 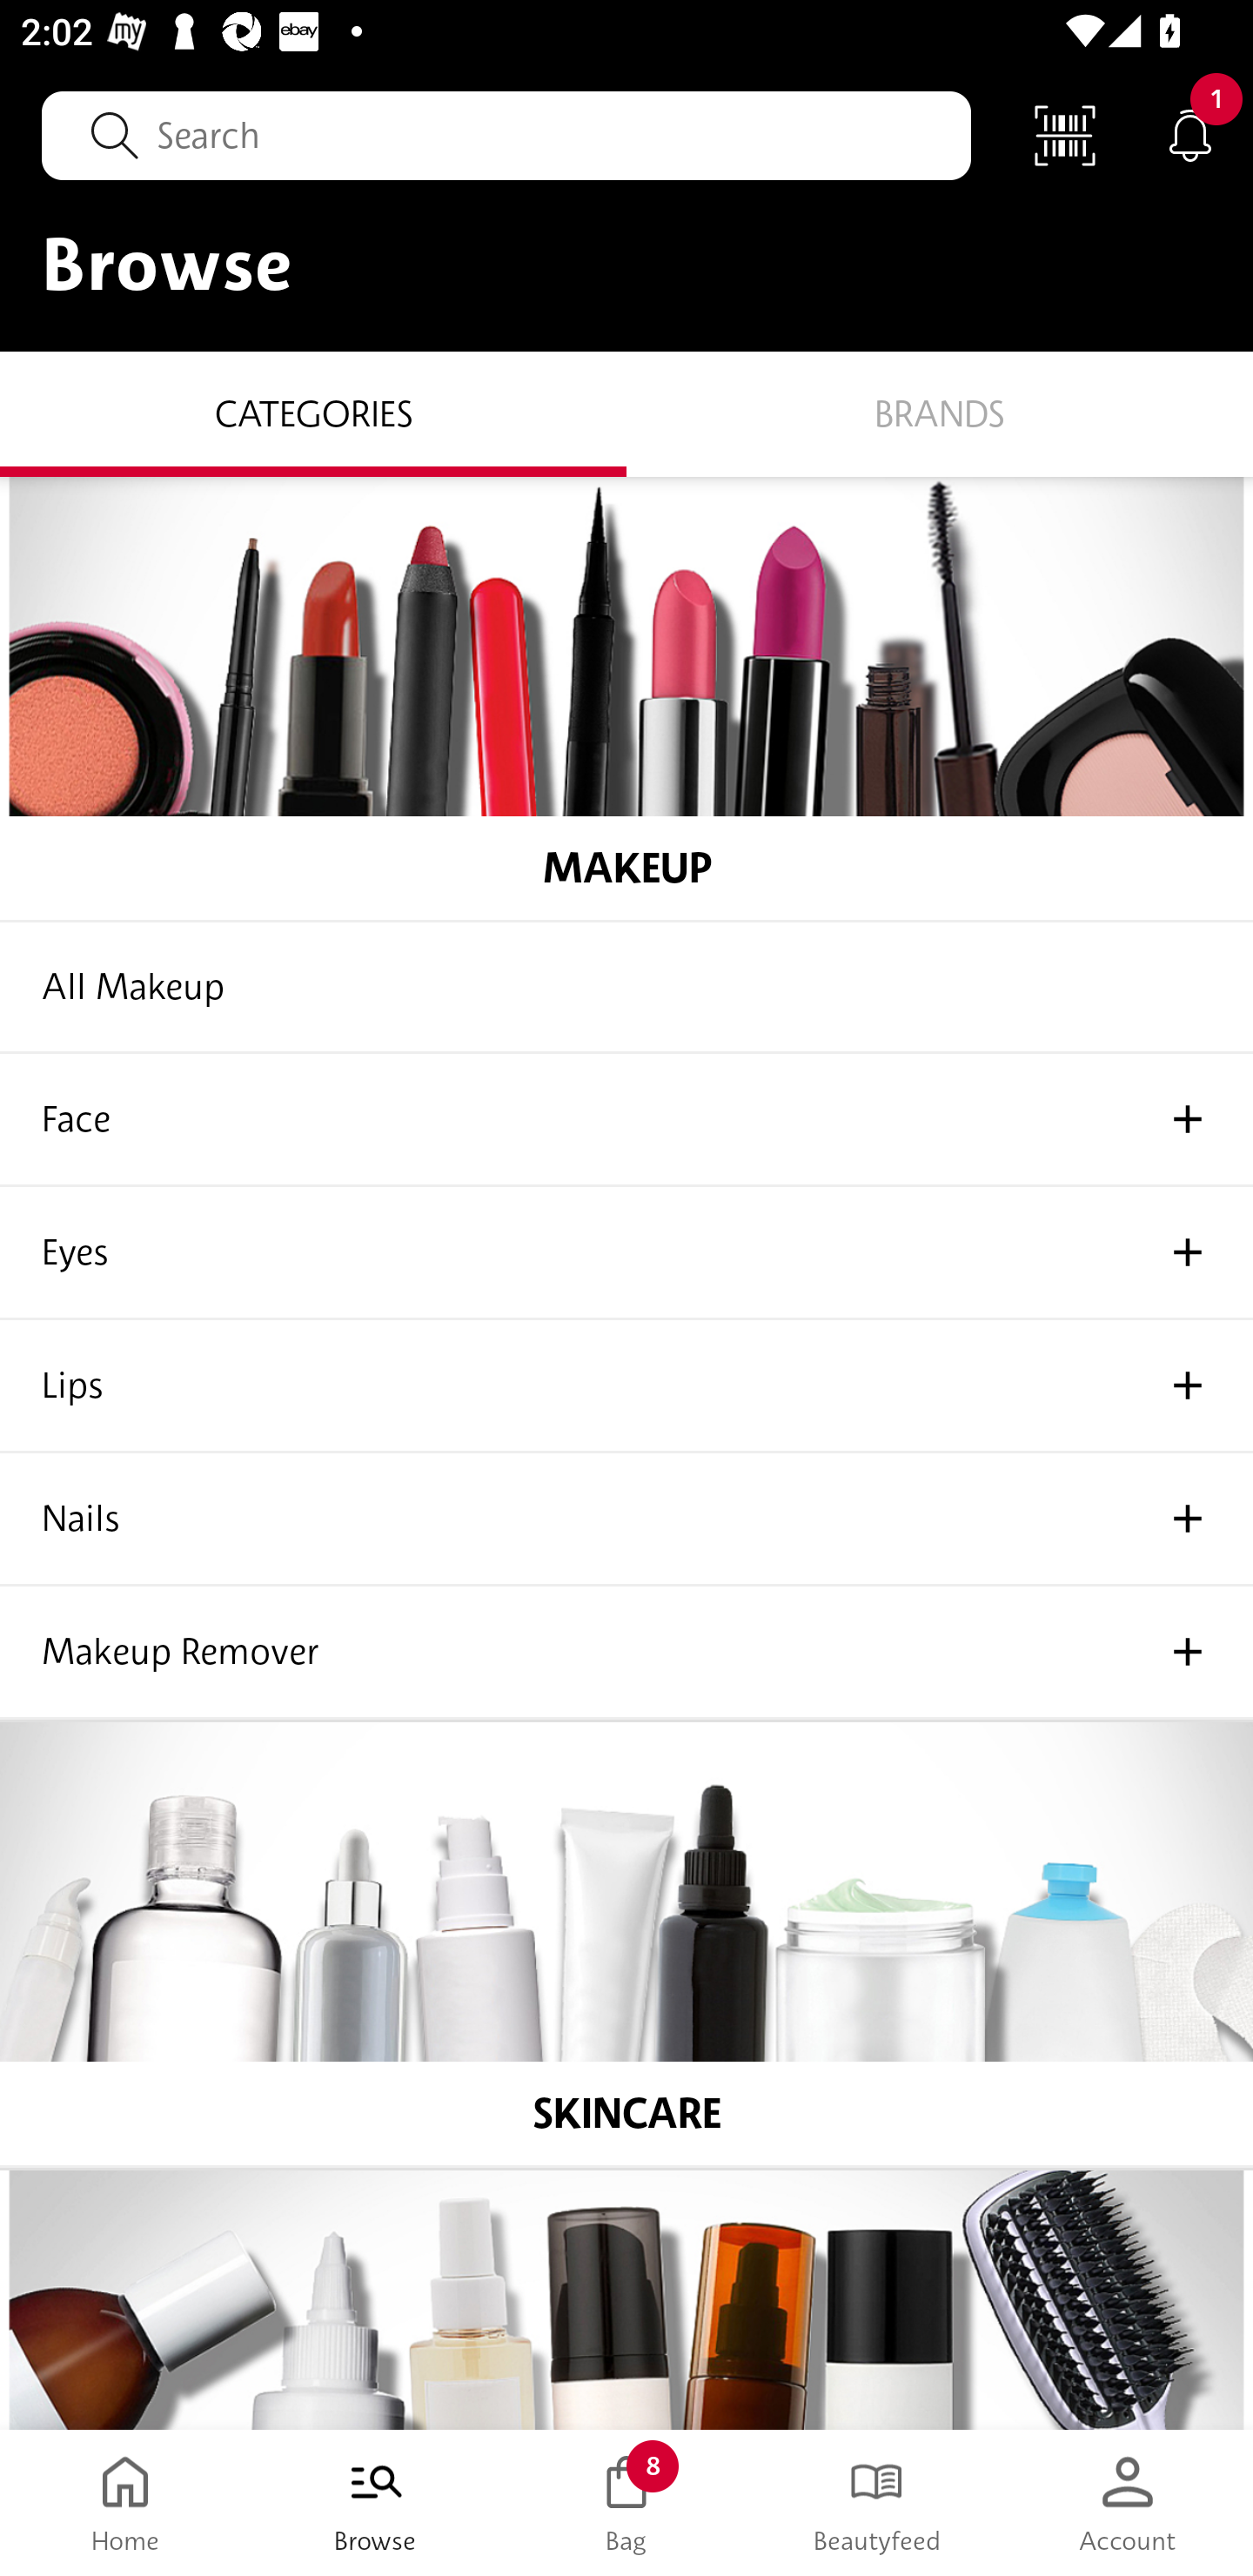 I want to click on All Makeup, so click(x=626, y=987).